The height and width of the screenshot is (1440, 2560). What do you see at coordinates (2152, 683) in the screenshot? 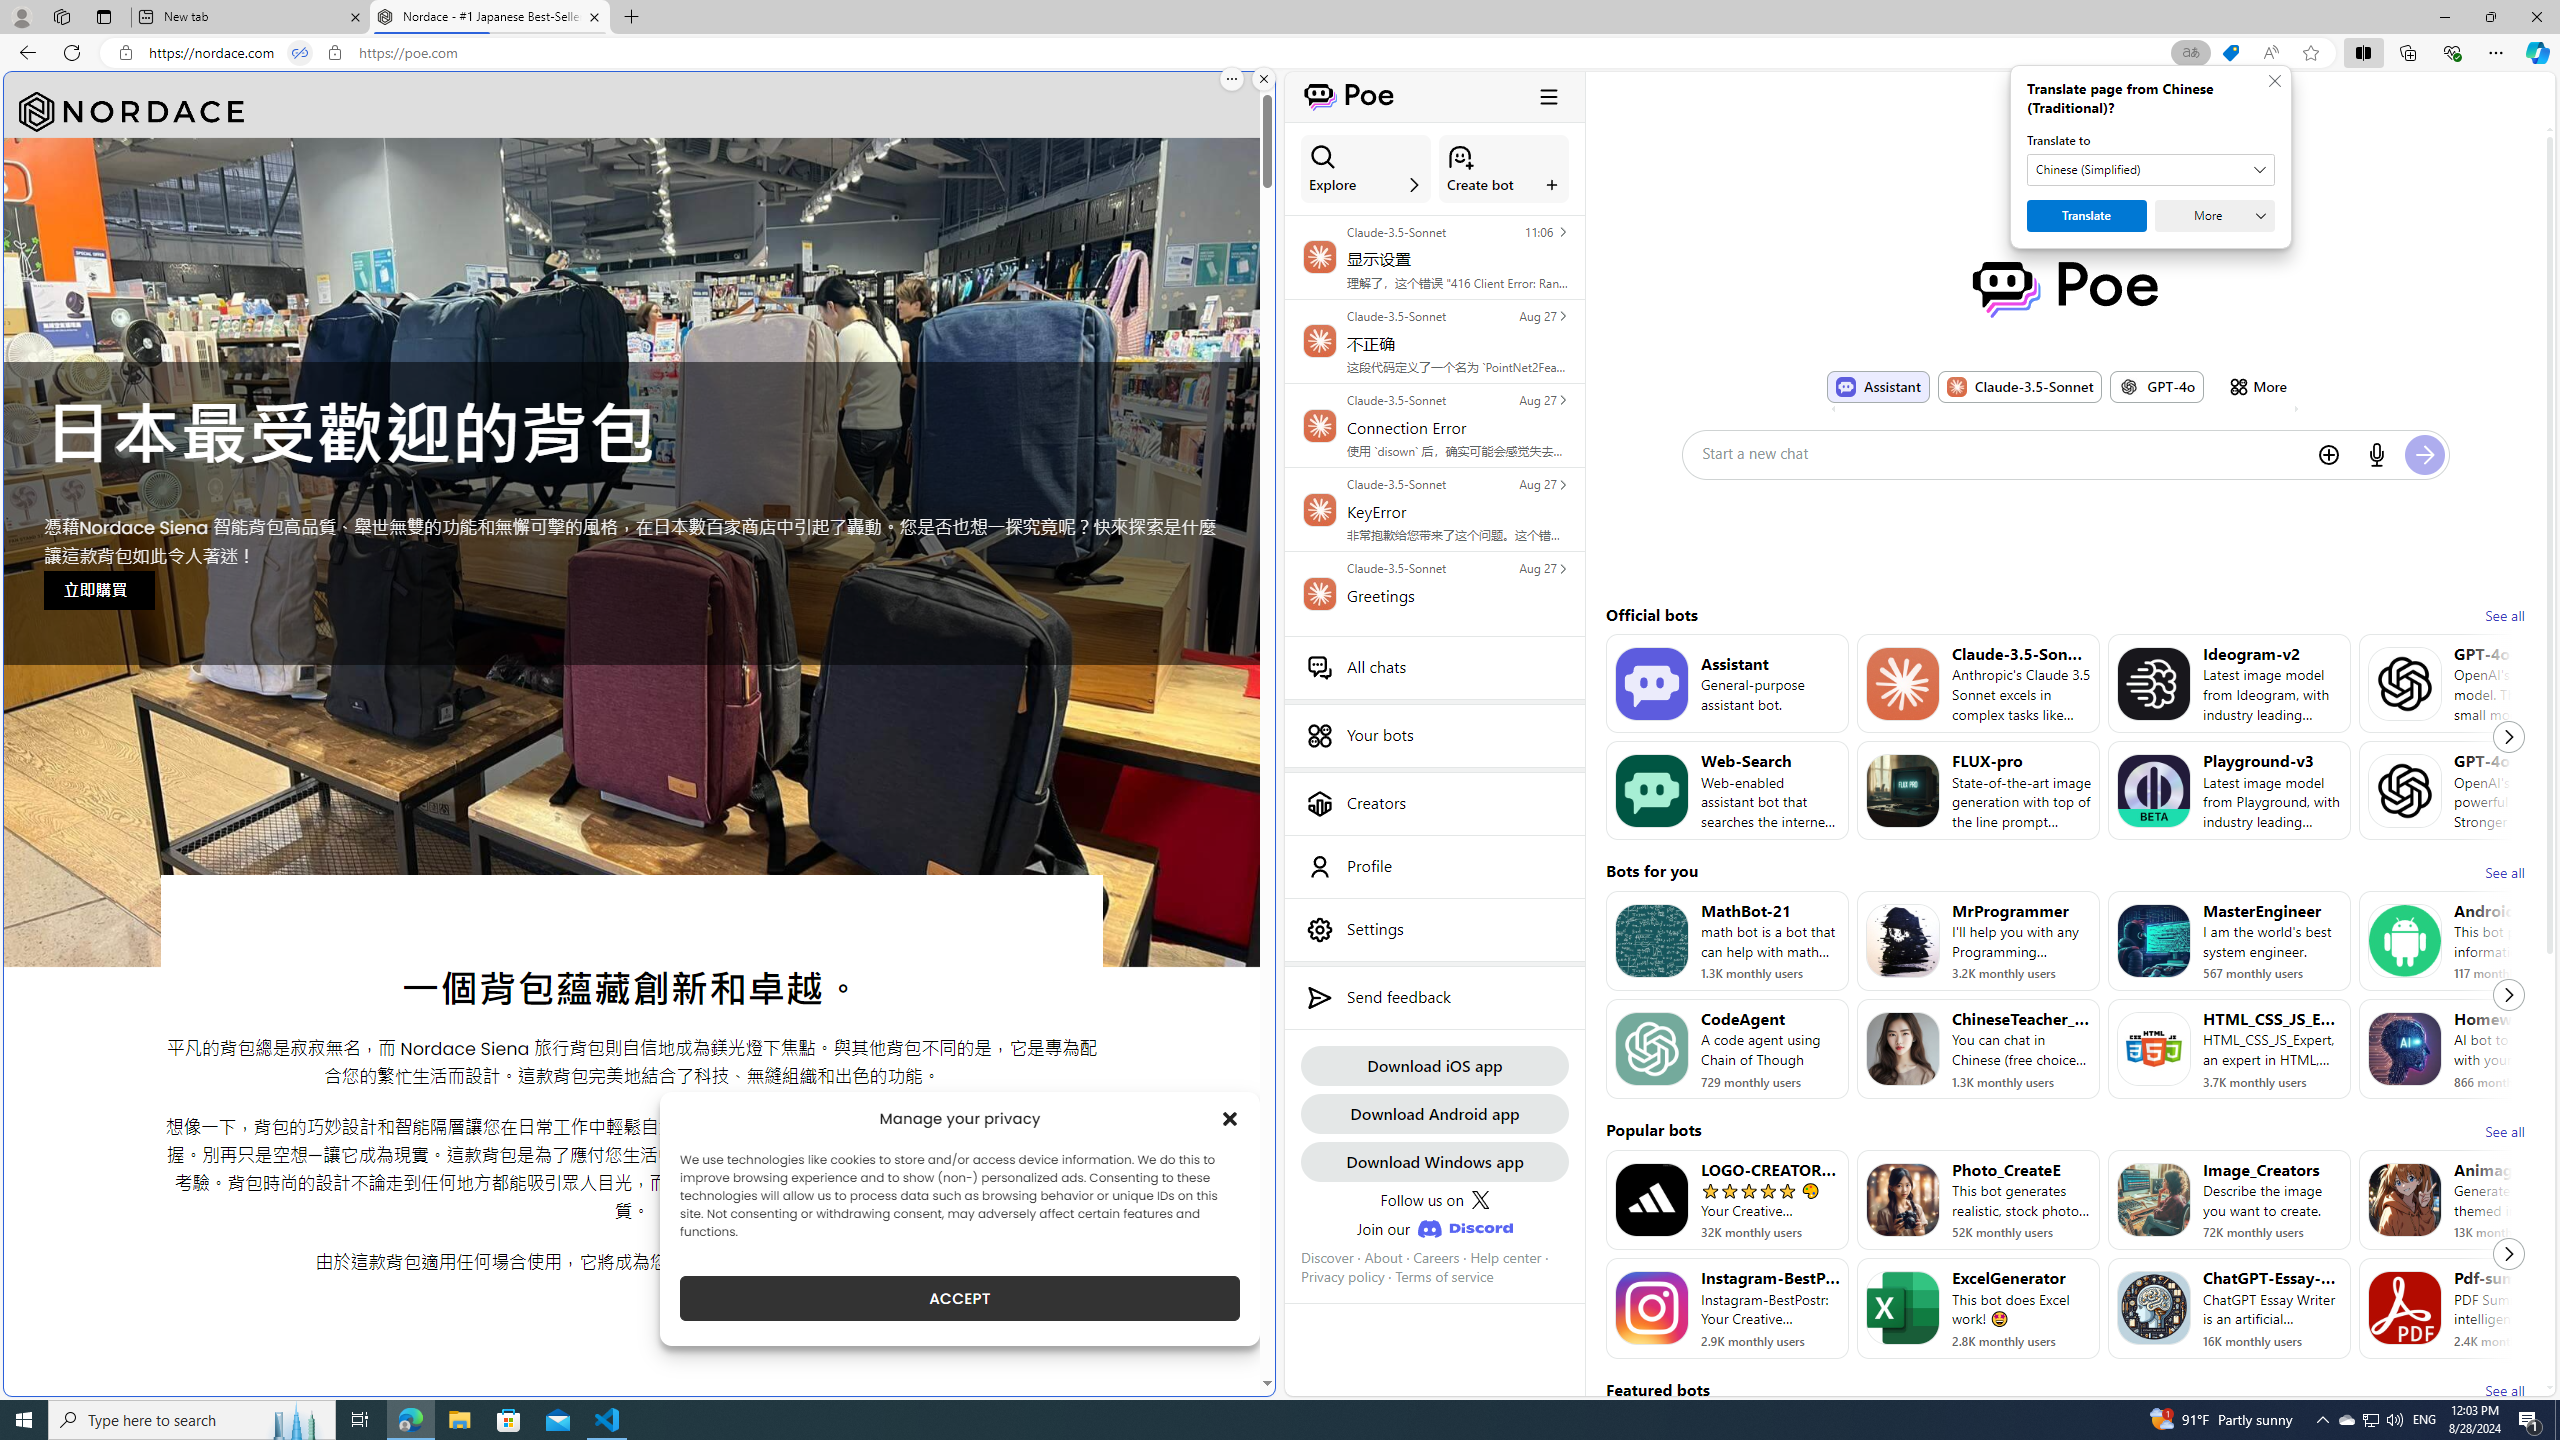
I see `Bot image for Ideogram-v2` at bounding box center [2152, 683].